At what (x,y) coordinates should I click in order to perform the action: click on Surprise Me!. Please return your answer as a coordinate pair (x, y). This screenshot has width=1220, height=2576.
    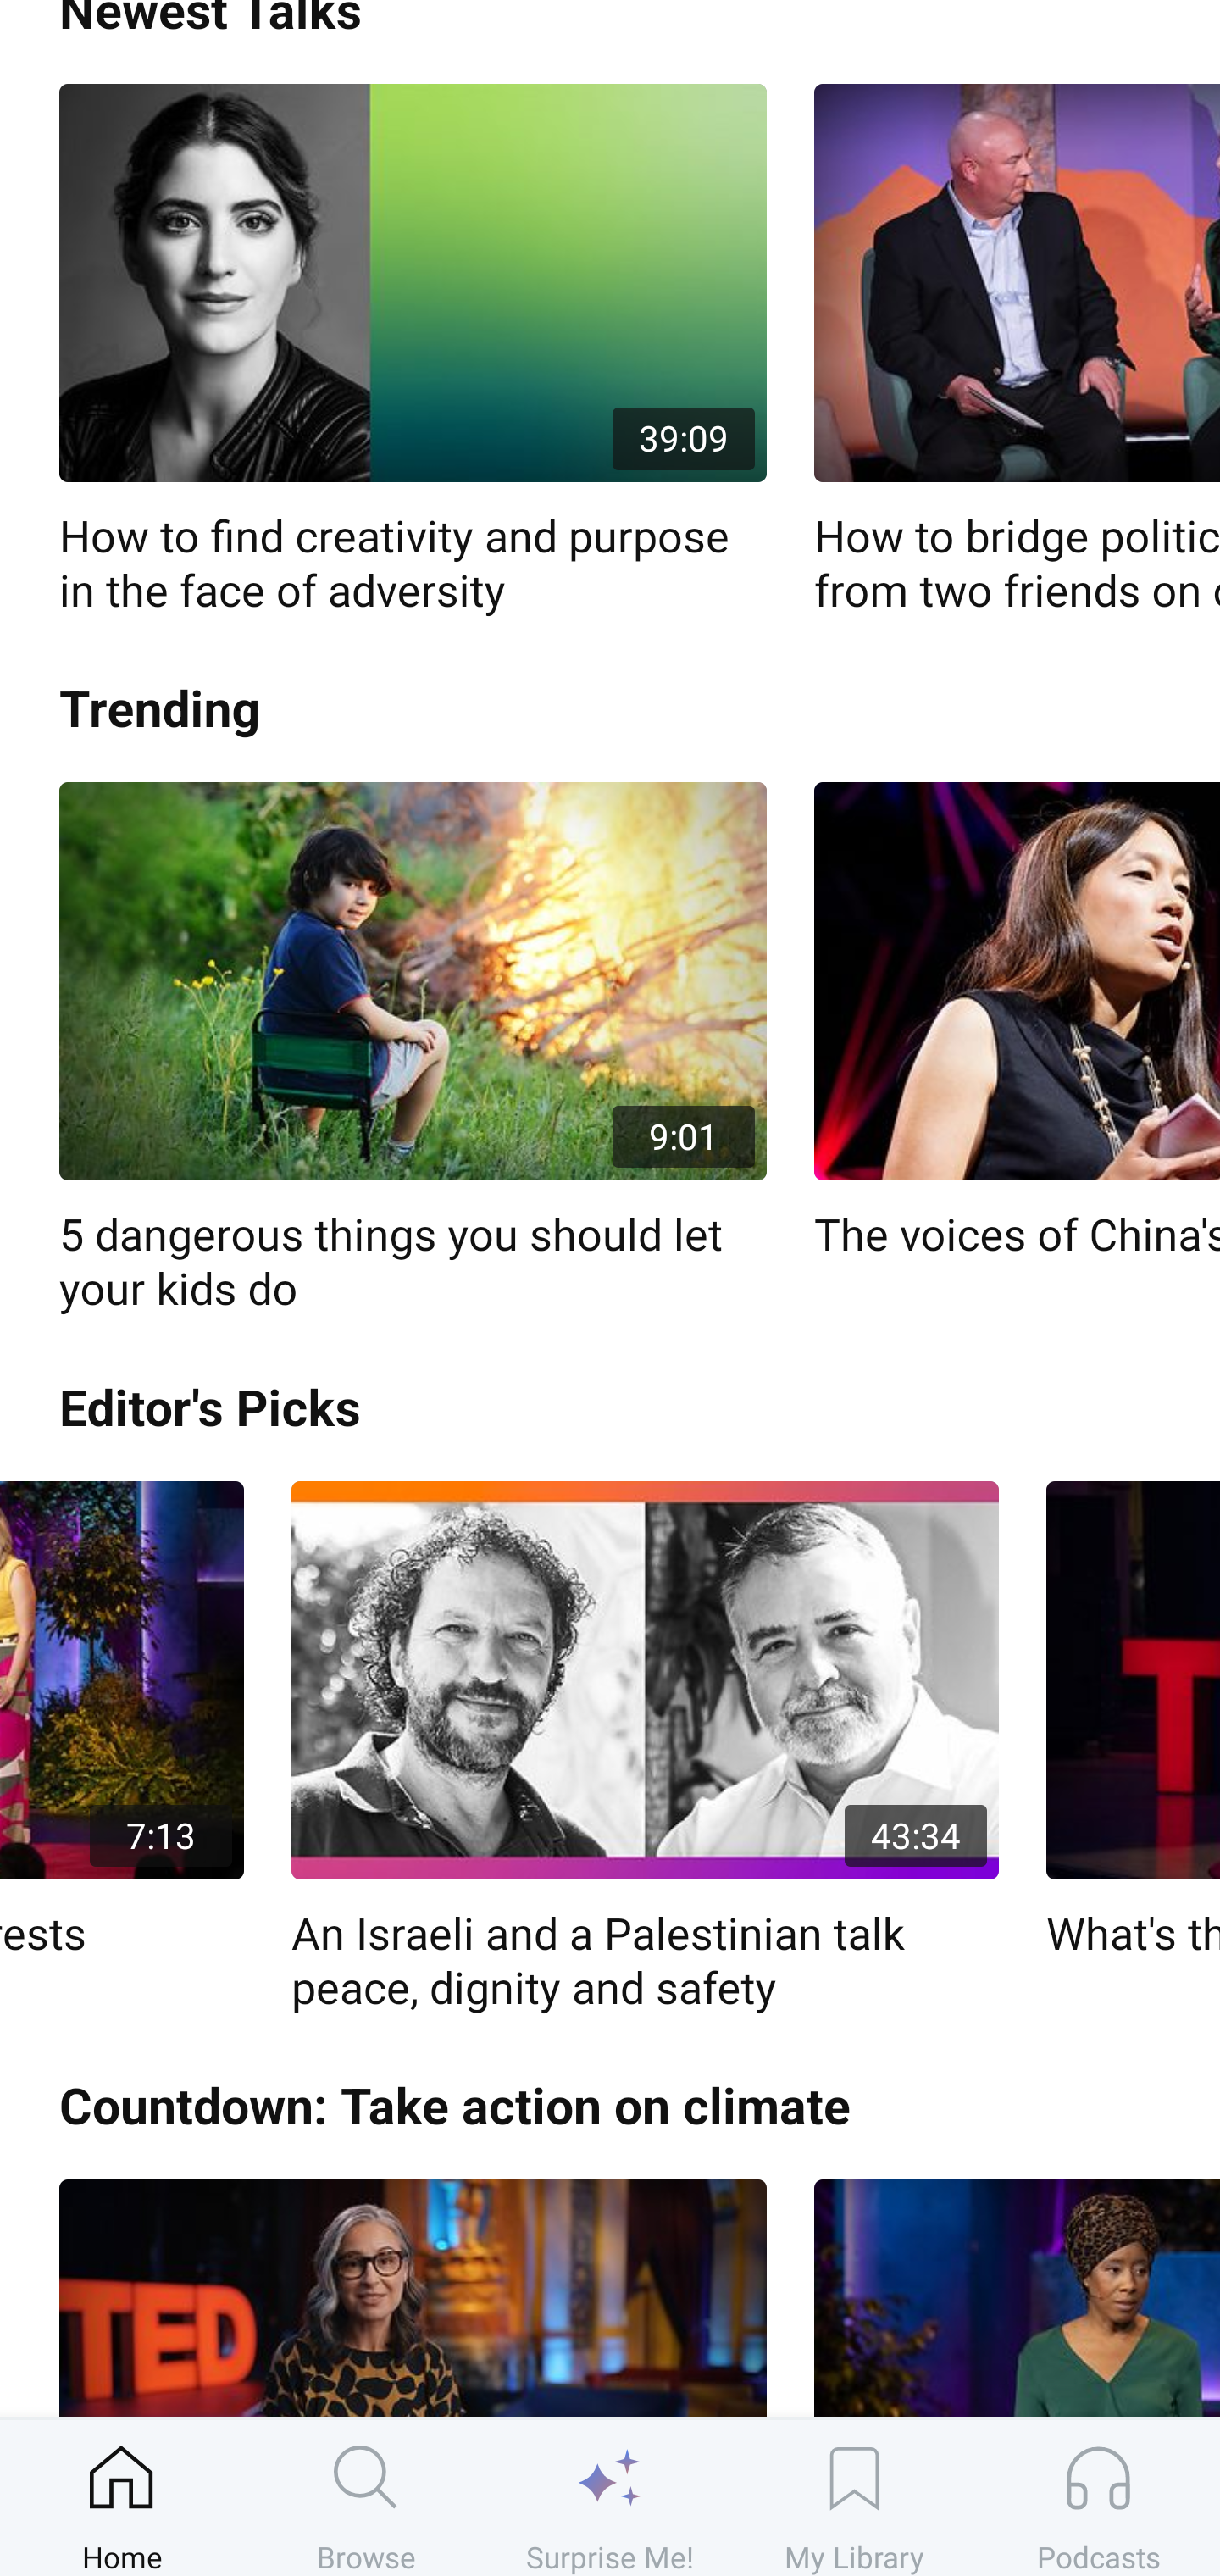
    Looking at the image, I should click on (610, 2497).